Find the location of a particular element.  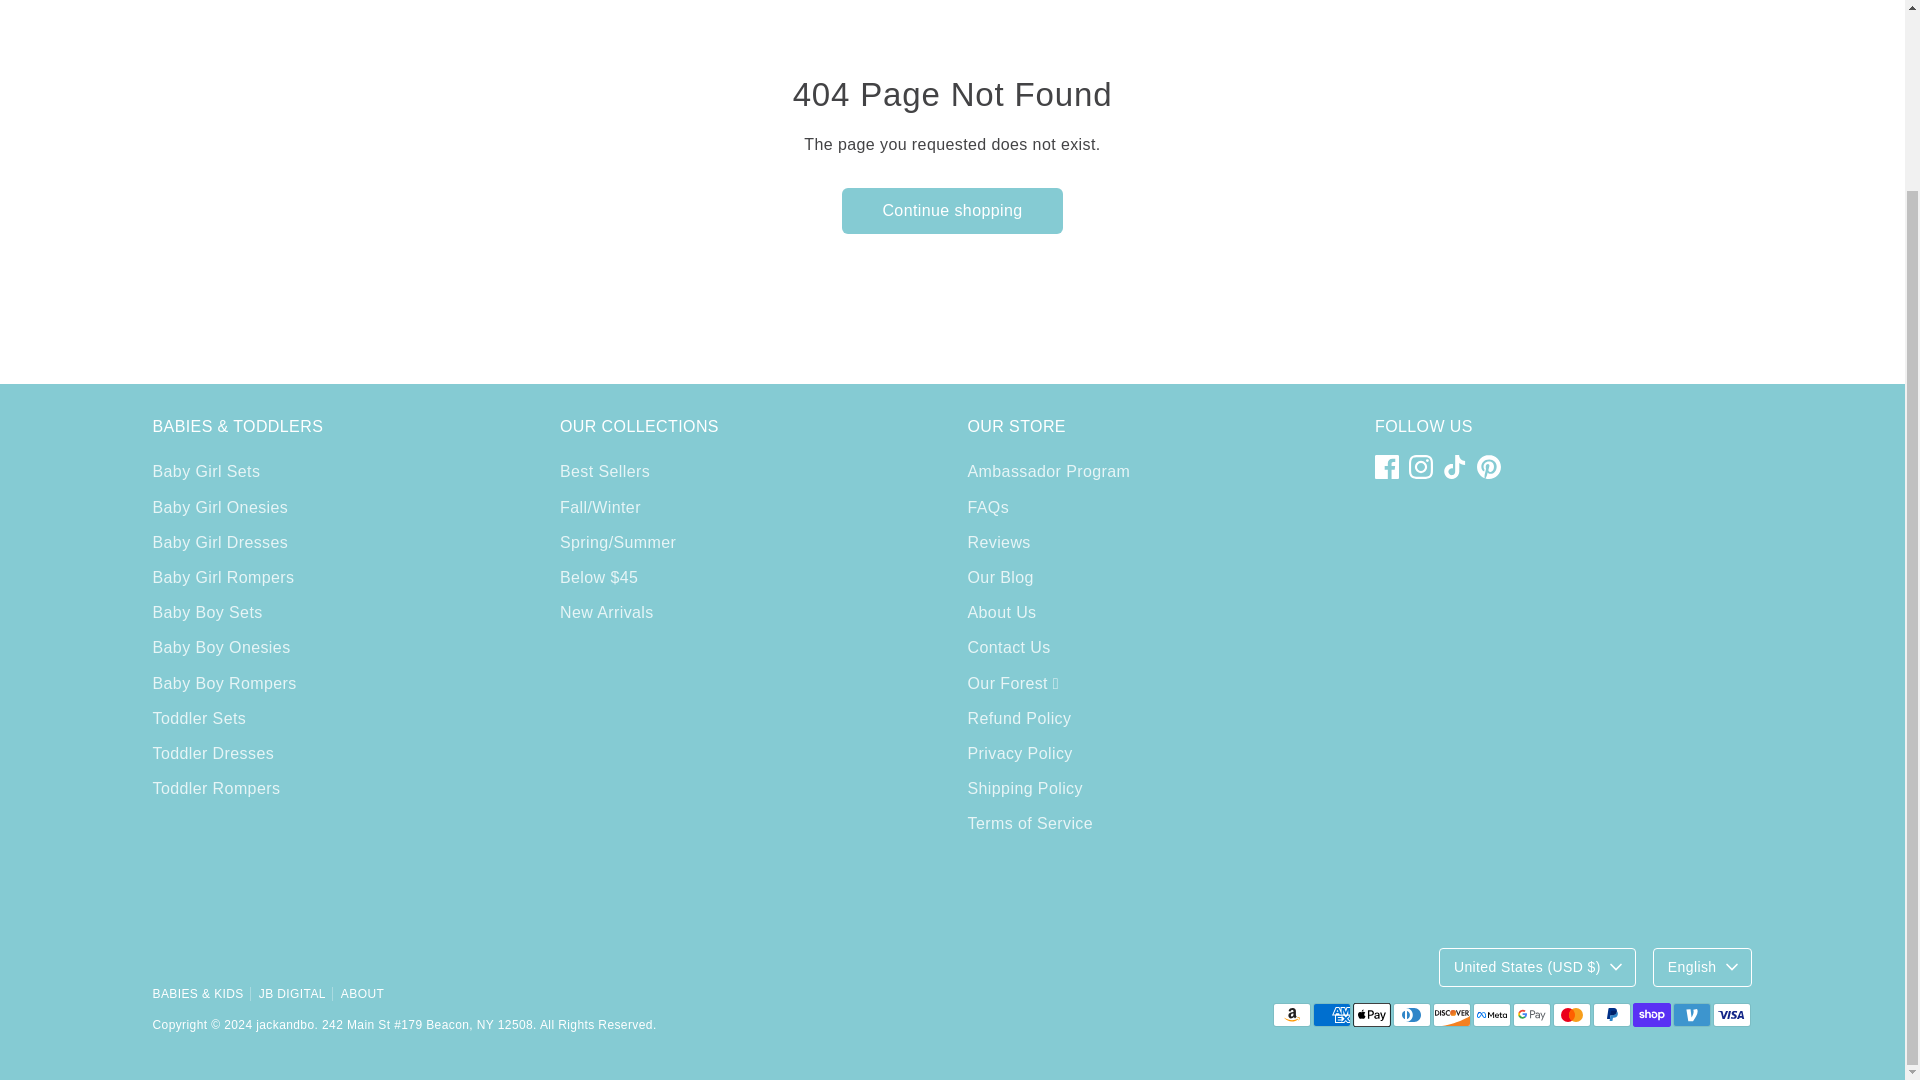

Discover is located at coordinates (1451, 1015).